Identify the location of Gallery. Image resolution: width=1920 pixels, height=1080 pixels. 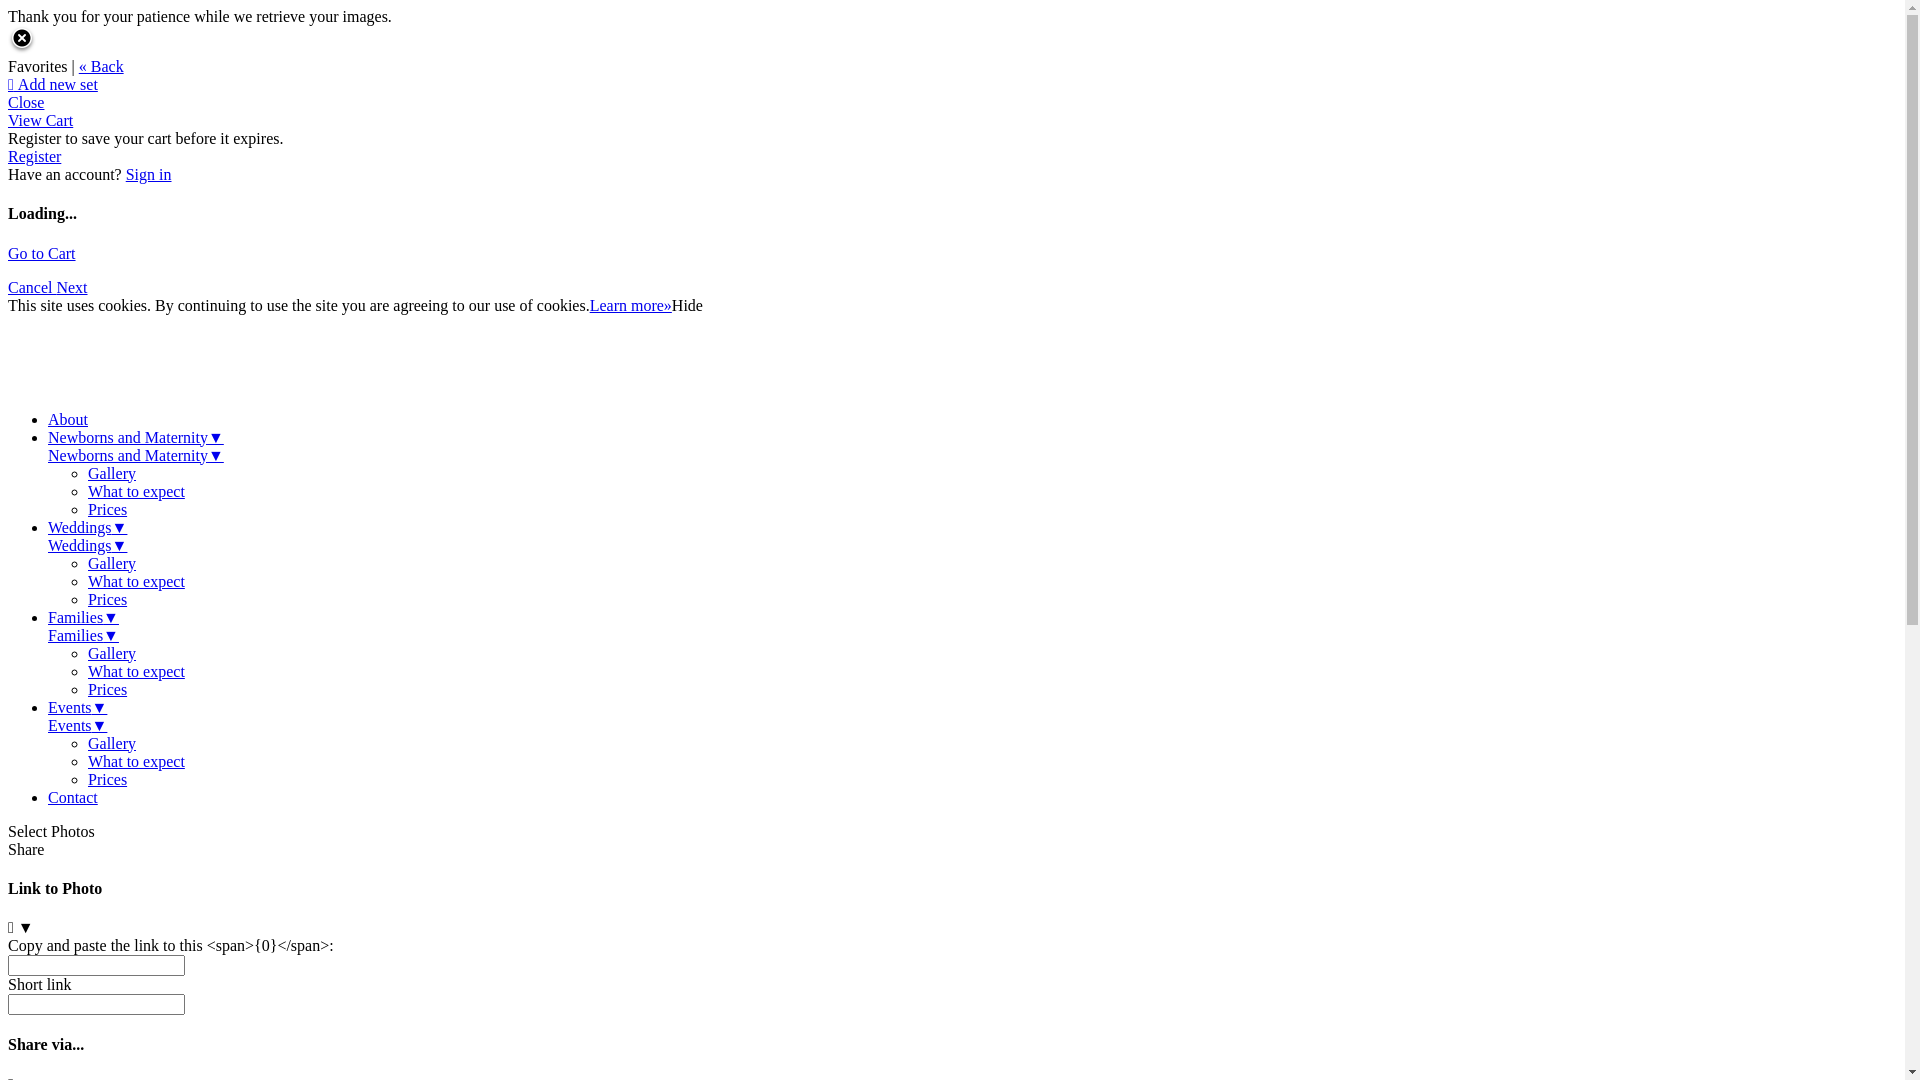
(112, 474).